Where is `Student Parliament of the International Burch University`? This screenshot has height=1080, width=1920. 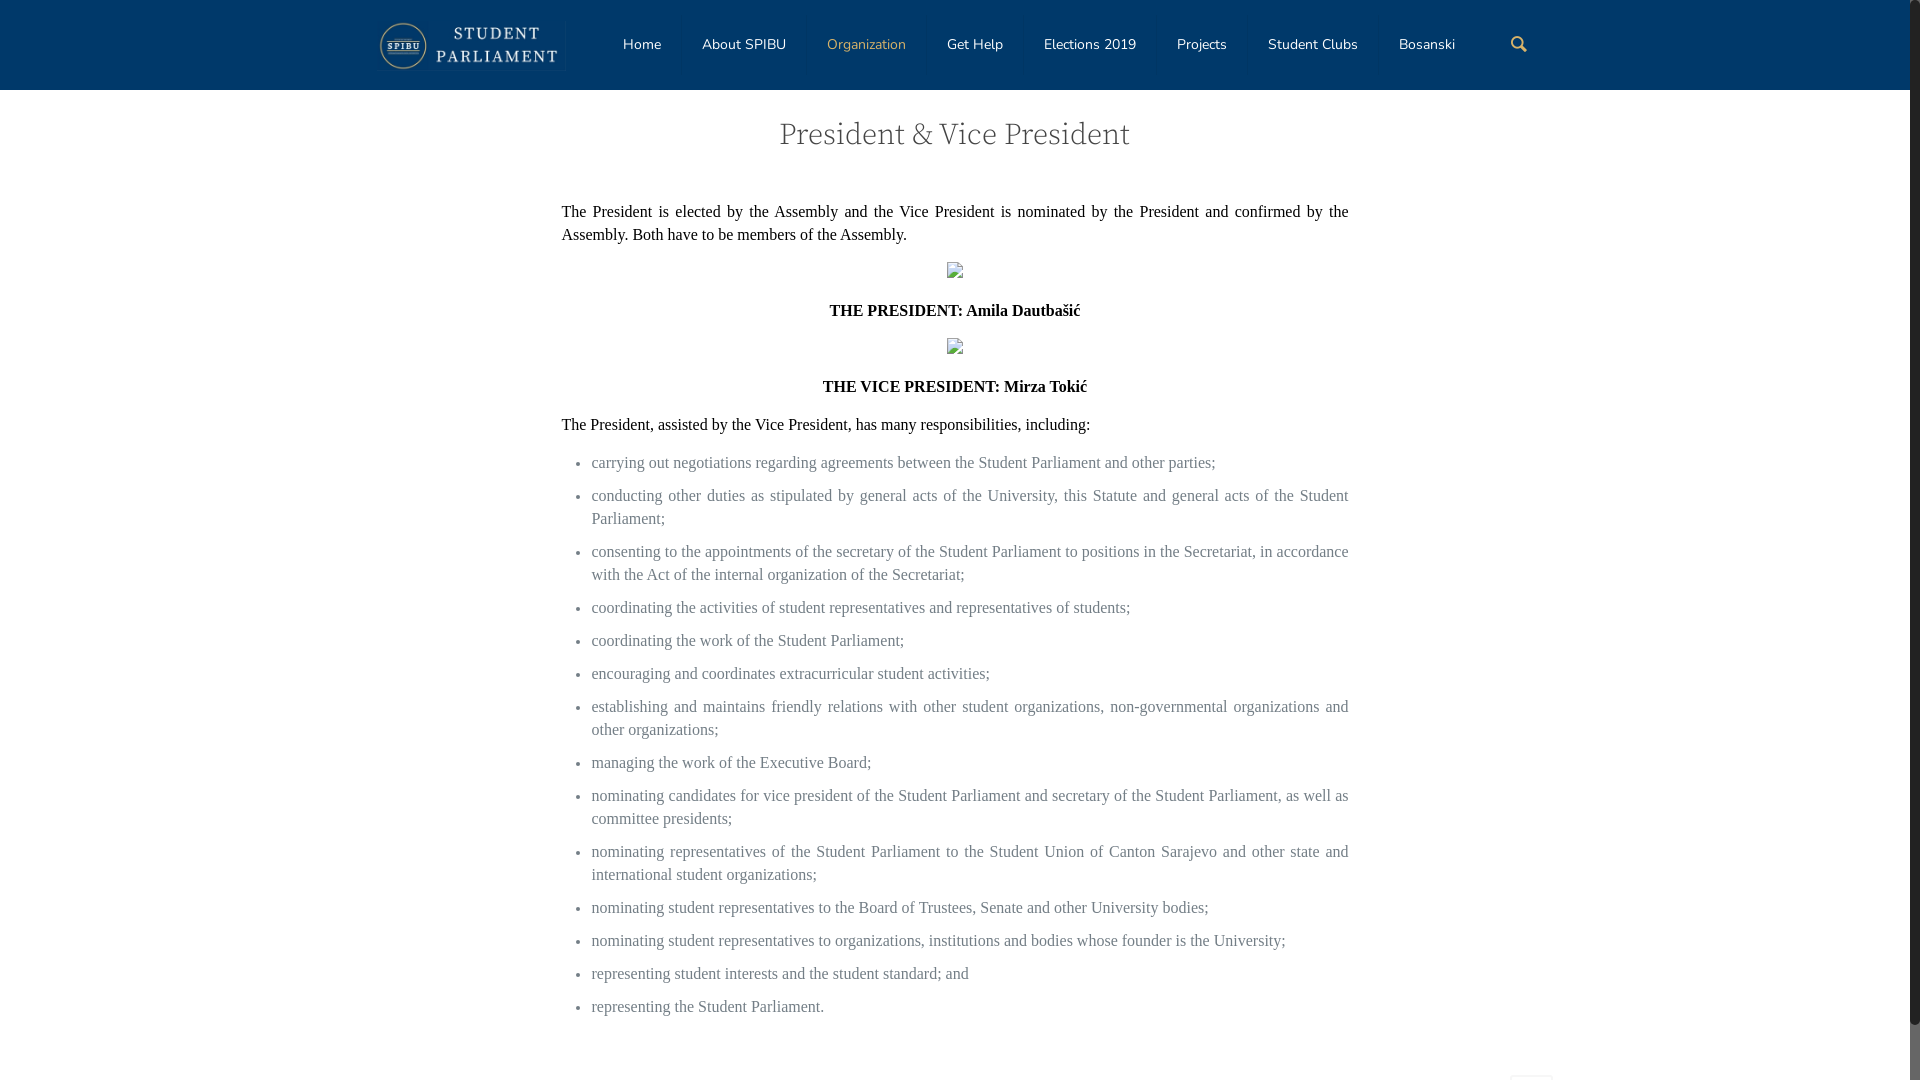 Student Parliament of the International Burch University is located at coordinates (471, 40).